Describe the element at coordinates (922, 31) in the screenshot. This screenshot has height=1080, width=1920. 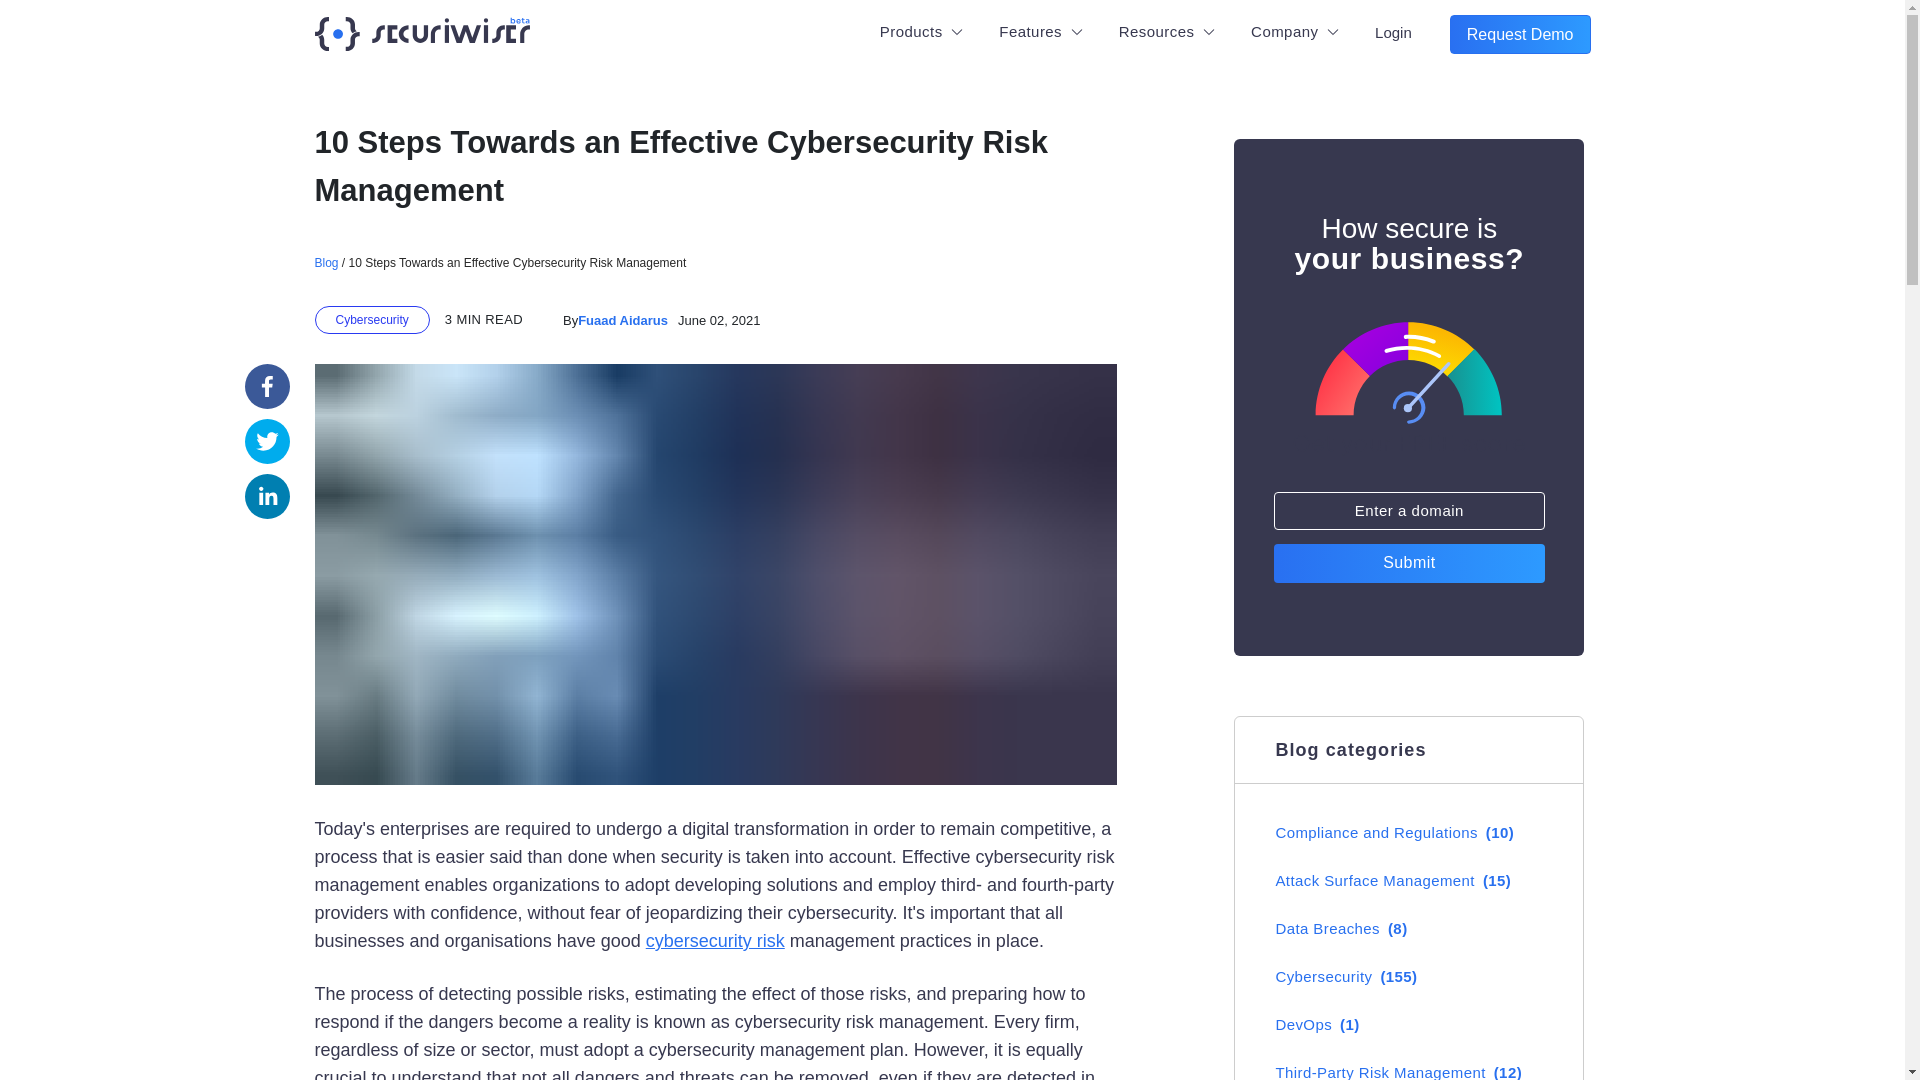
I see `Products` at that location.